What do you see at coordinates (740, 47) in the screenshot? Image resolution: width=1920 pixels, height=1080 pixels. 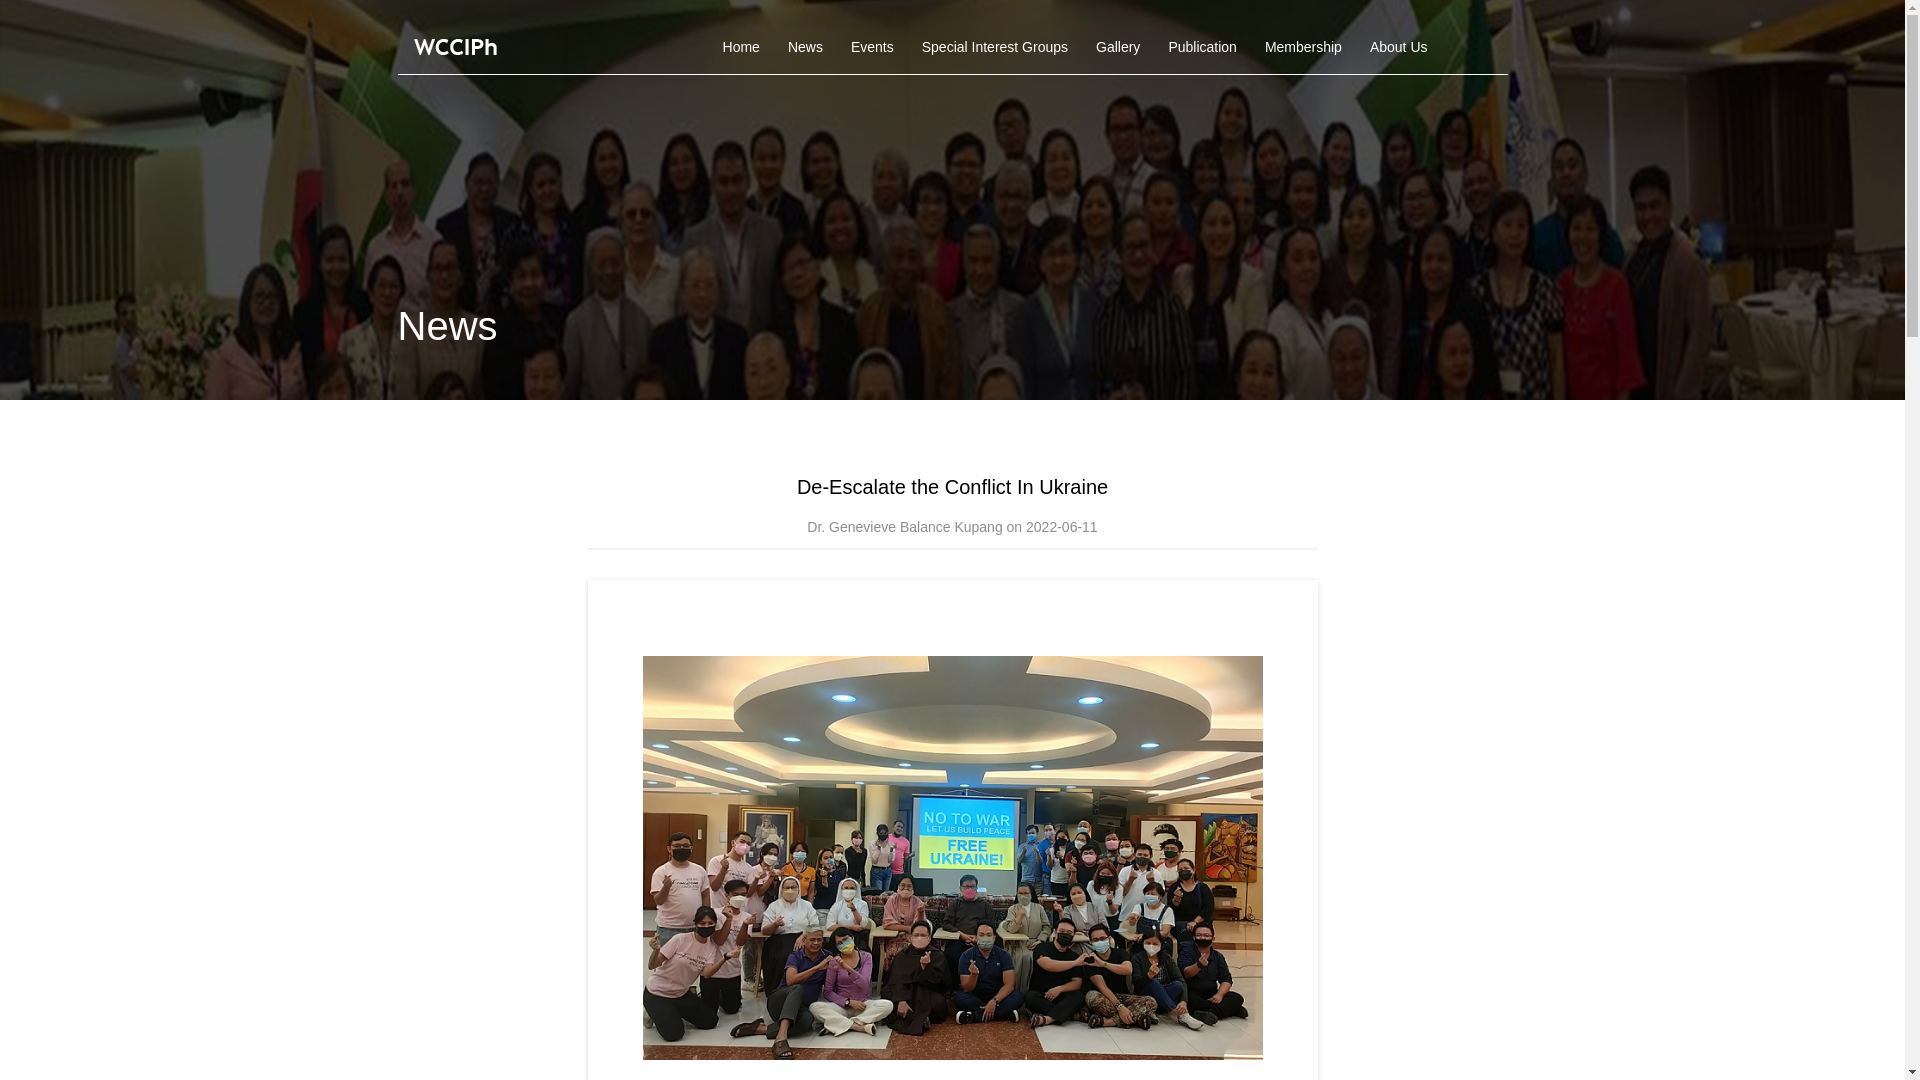 I see `Home` at bounding box center [740, 47].